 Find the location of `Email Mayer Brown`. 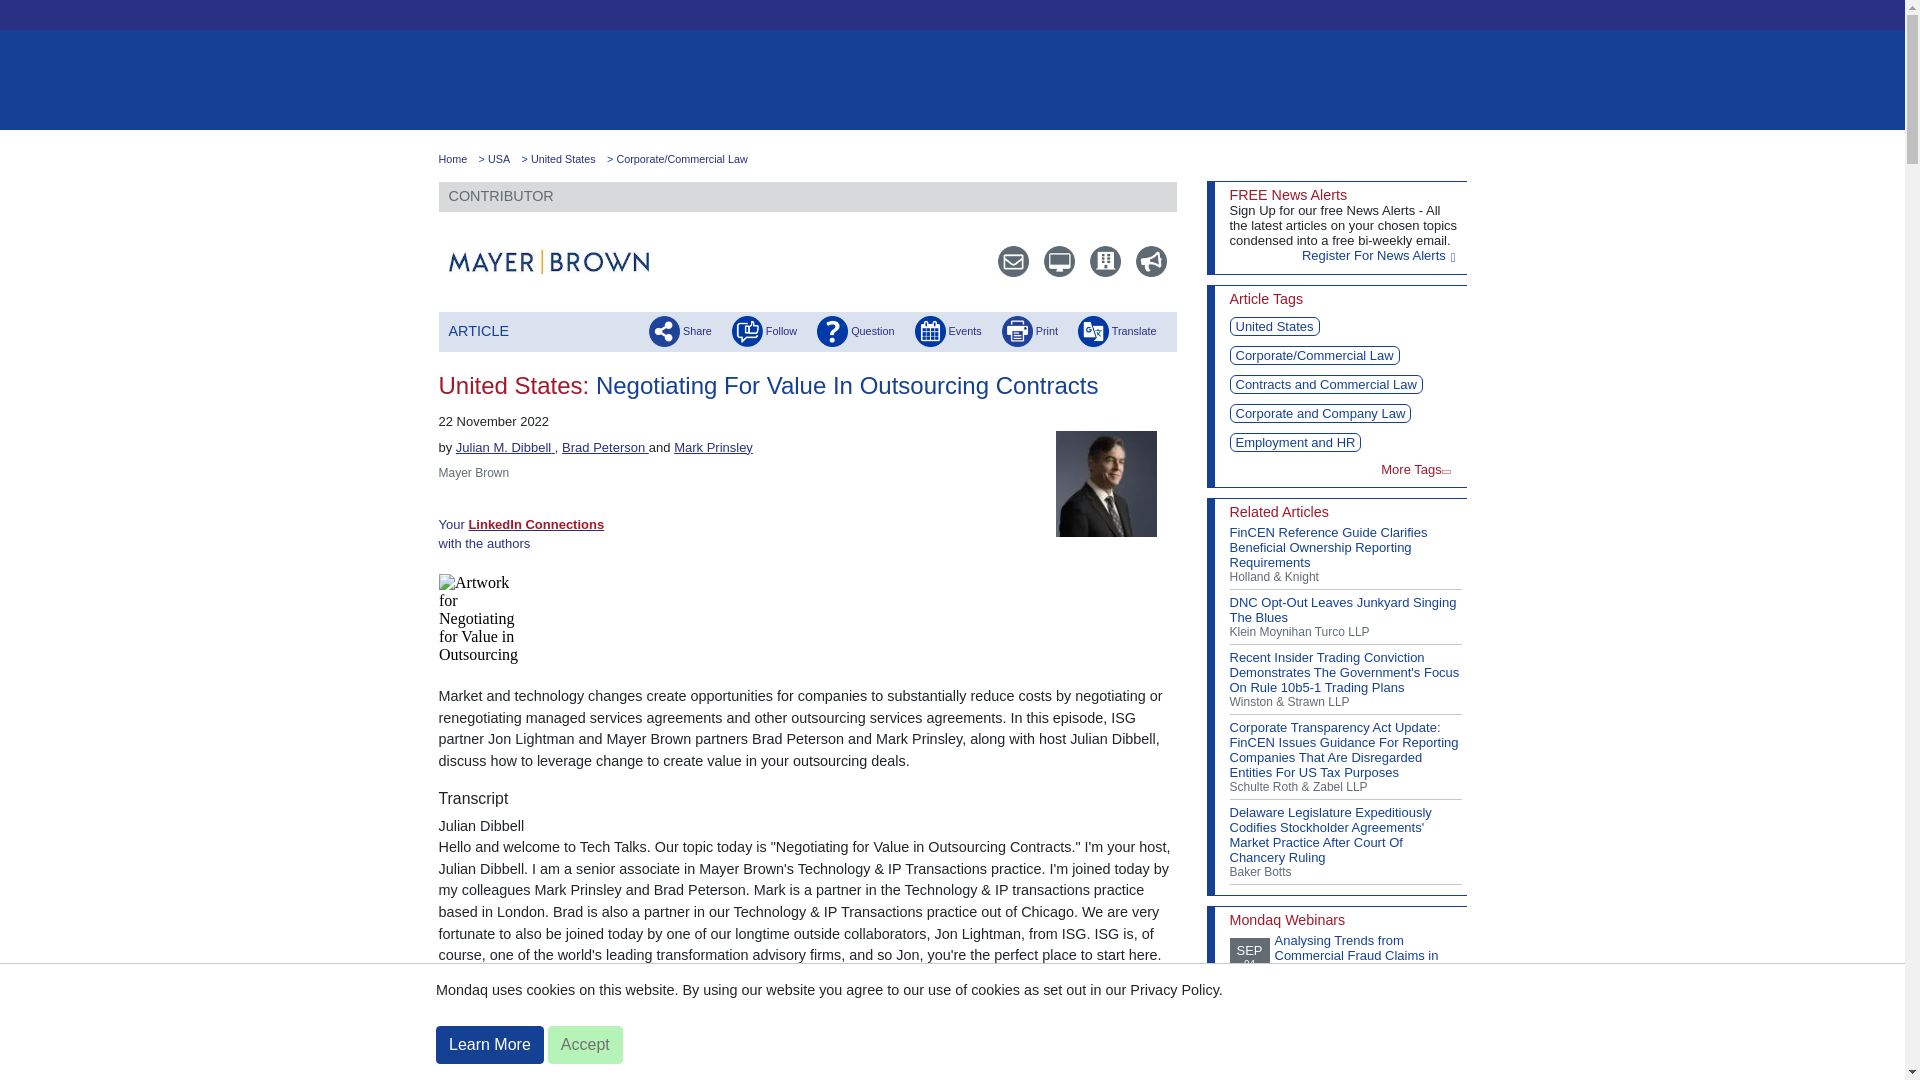

Email Mayer Brown is located at coordinates (1004, 261).